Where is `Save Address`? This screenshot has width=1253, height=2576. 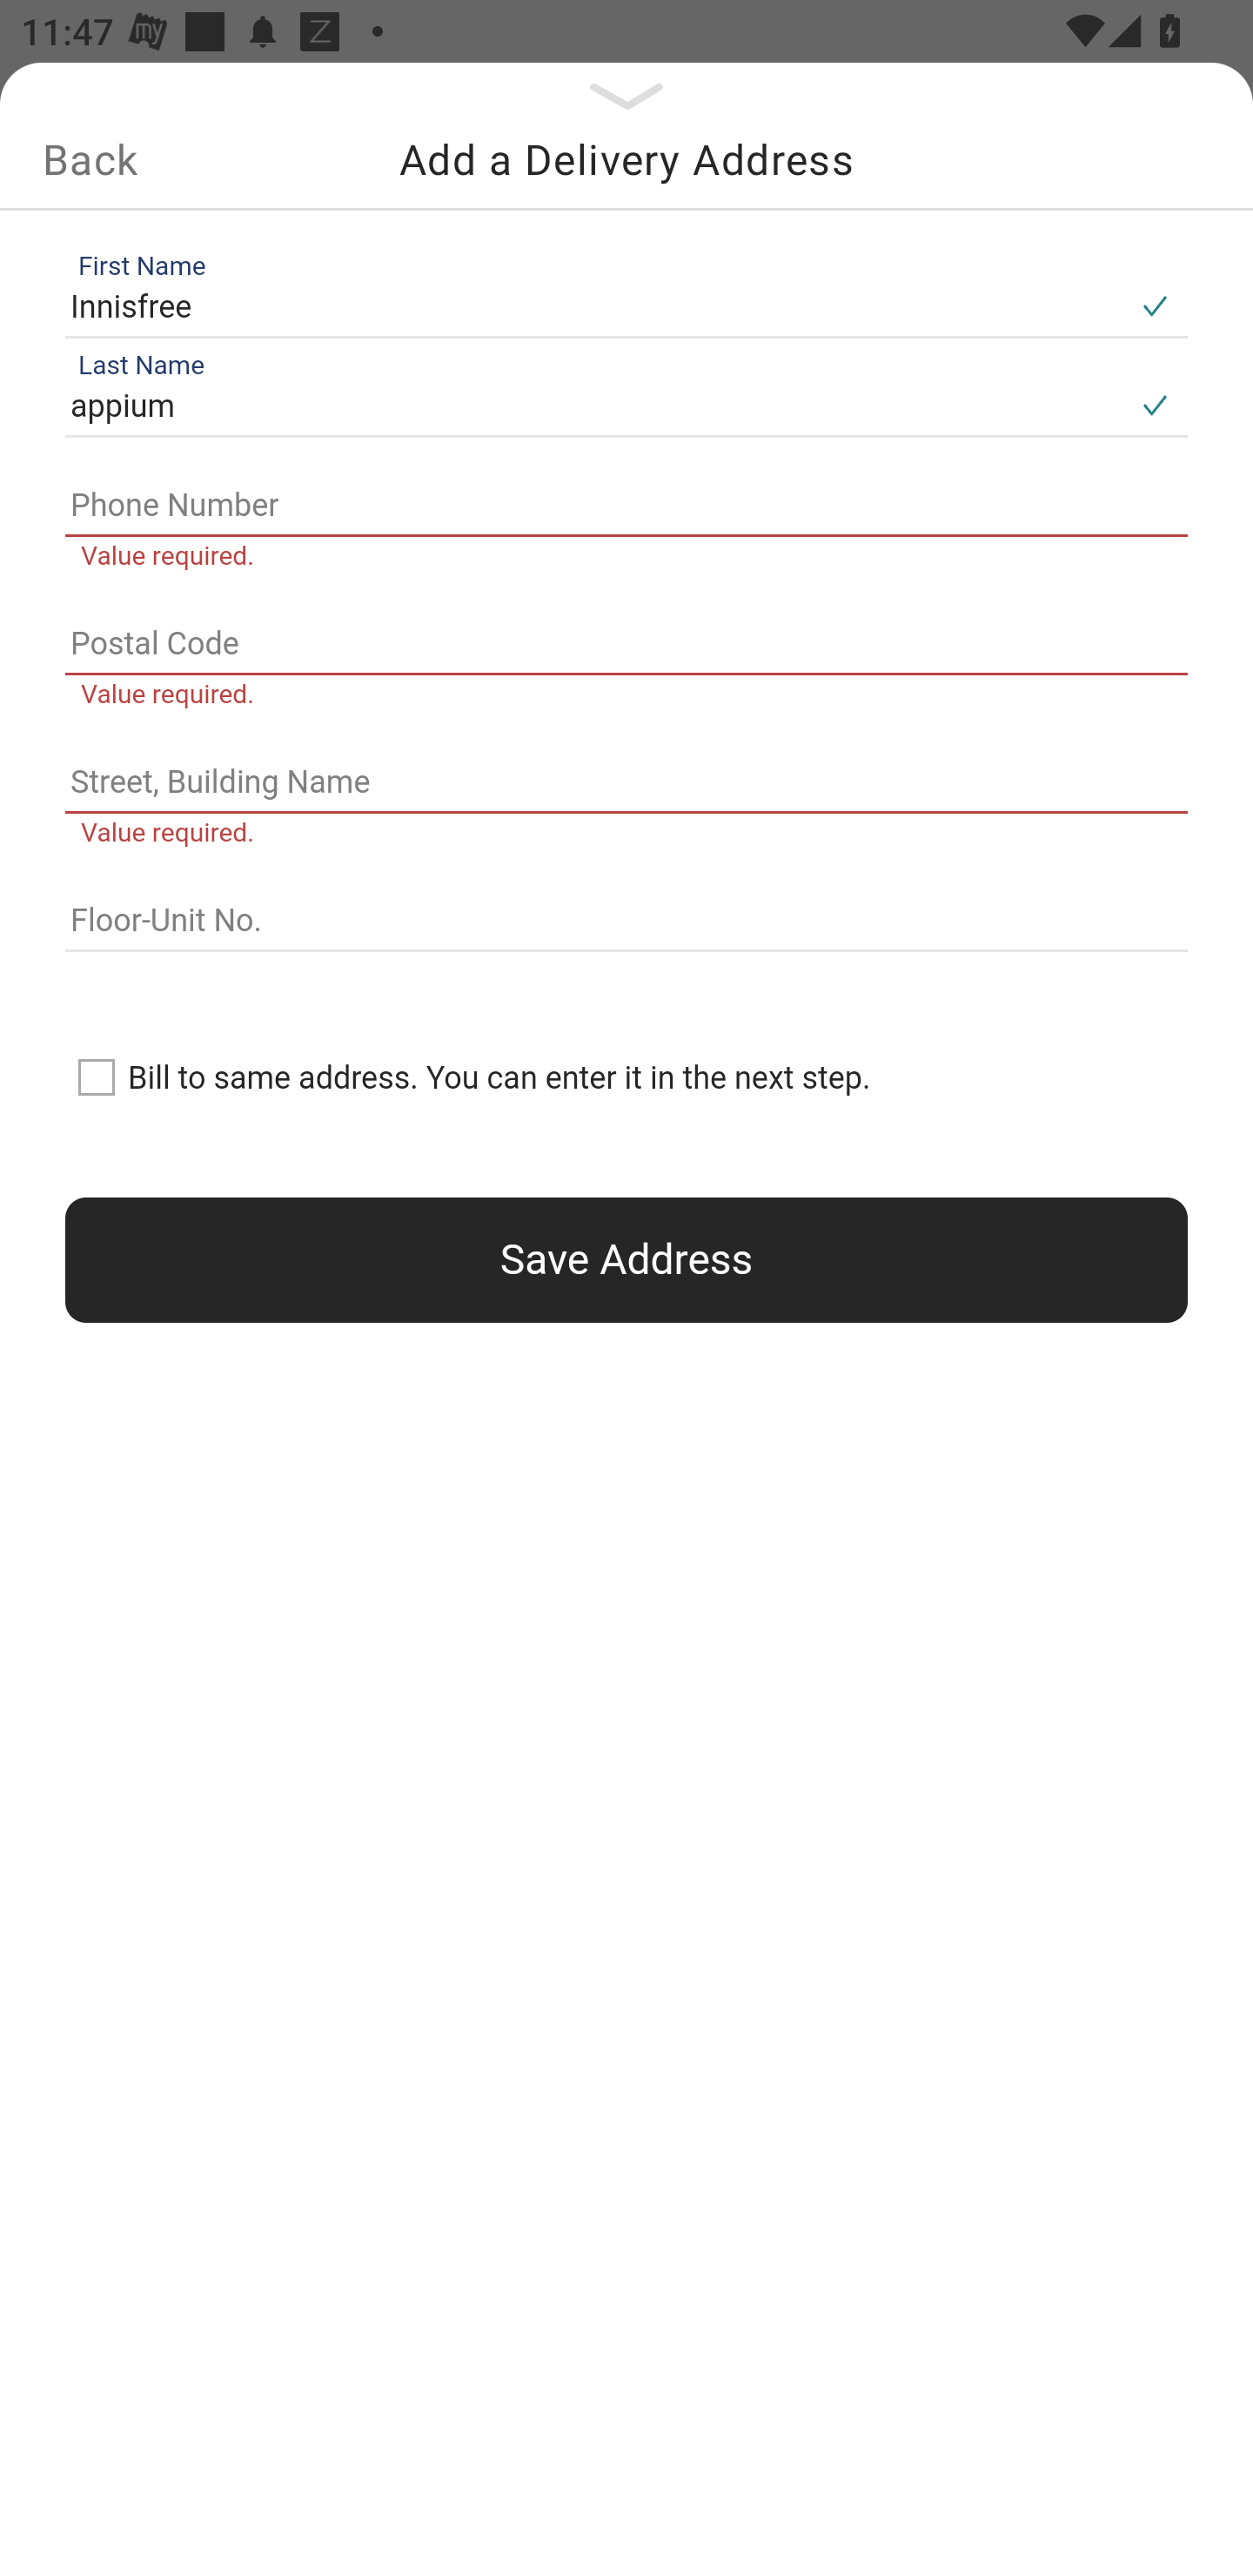
Save Address is located at coordinates (626, 1260).